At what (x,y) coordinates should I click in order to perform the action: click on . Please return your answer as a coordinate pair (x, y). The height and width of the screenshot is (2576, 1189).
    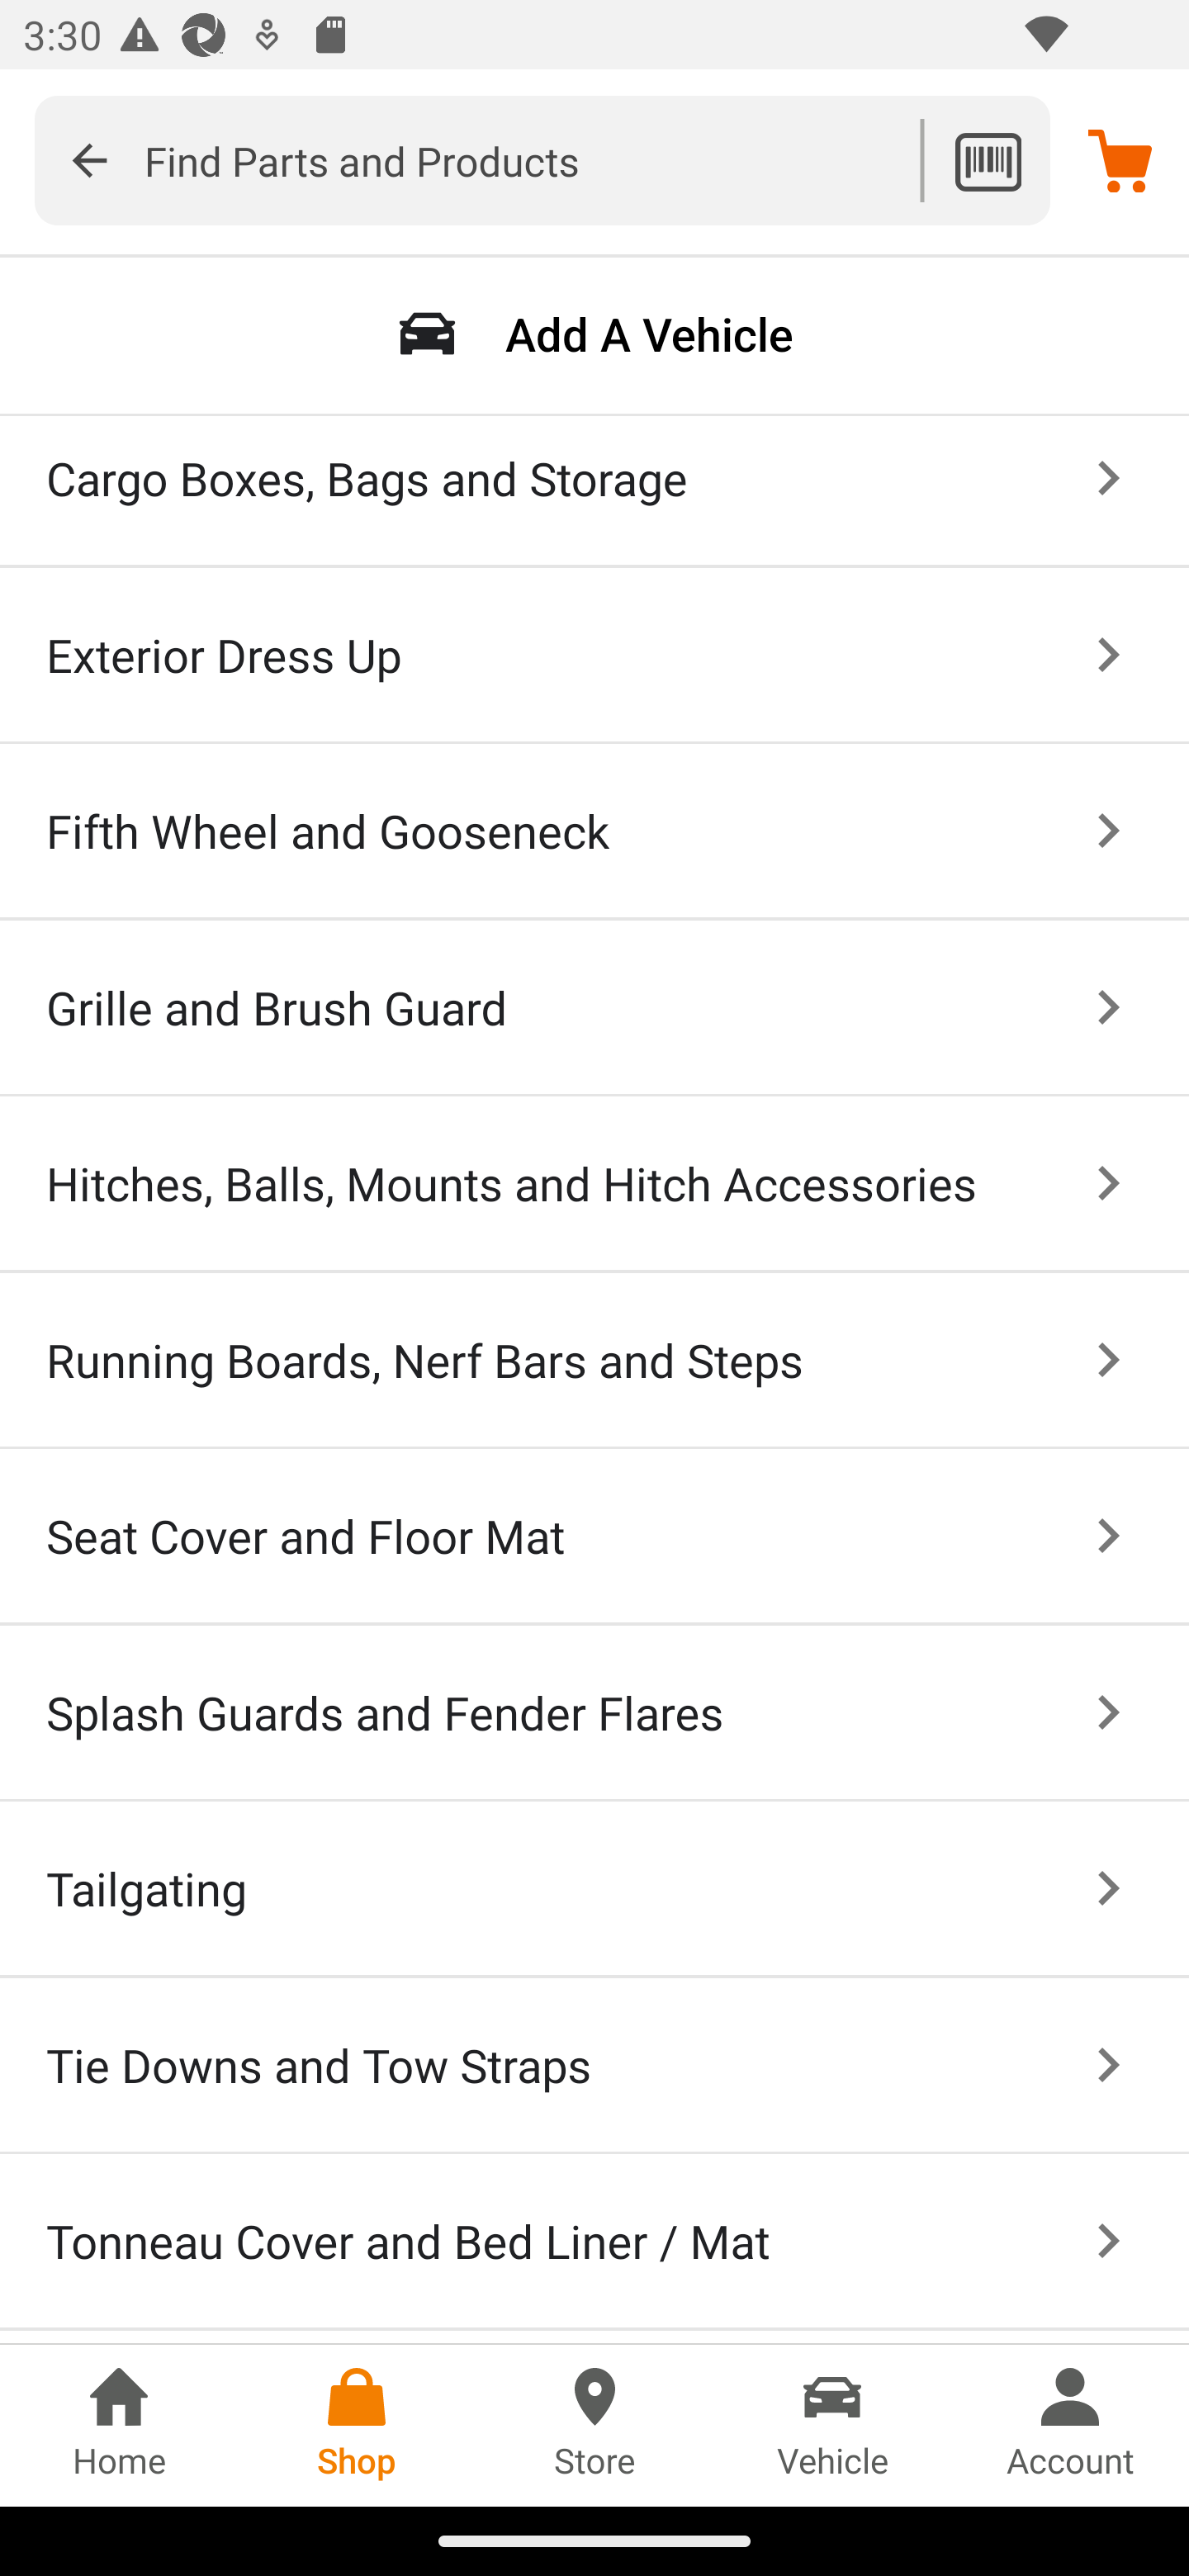
    Looking at the image, I should click on (89, 160).